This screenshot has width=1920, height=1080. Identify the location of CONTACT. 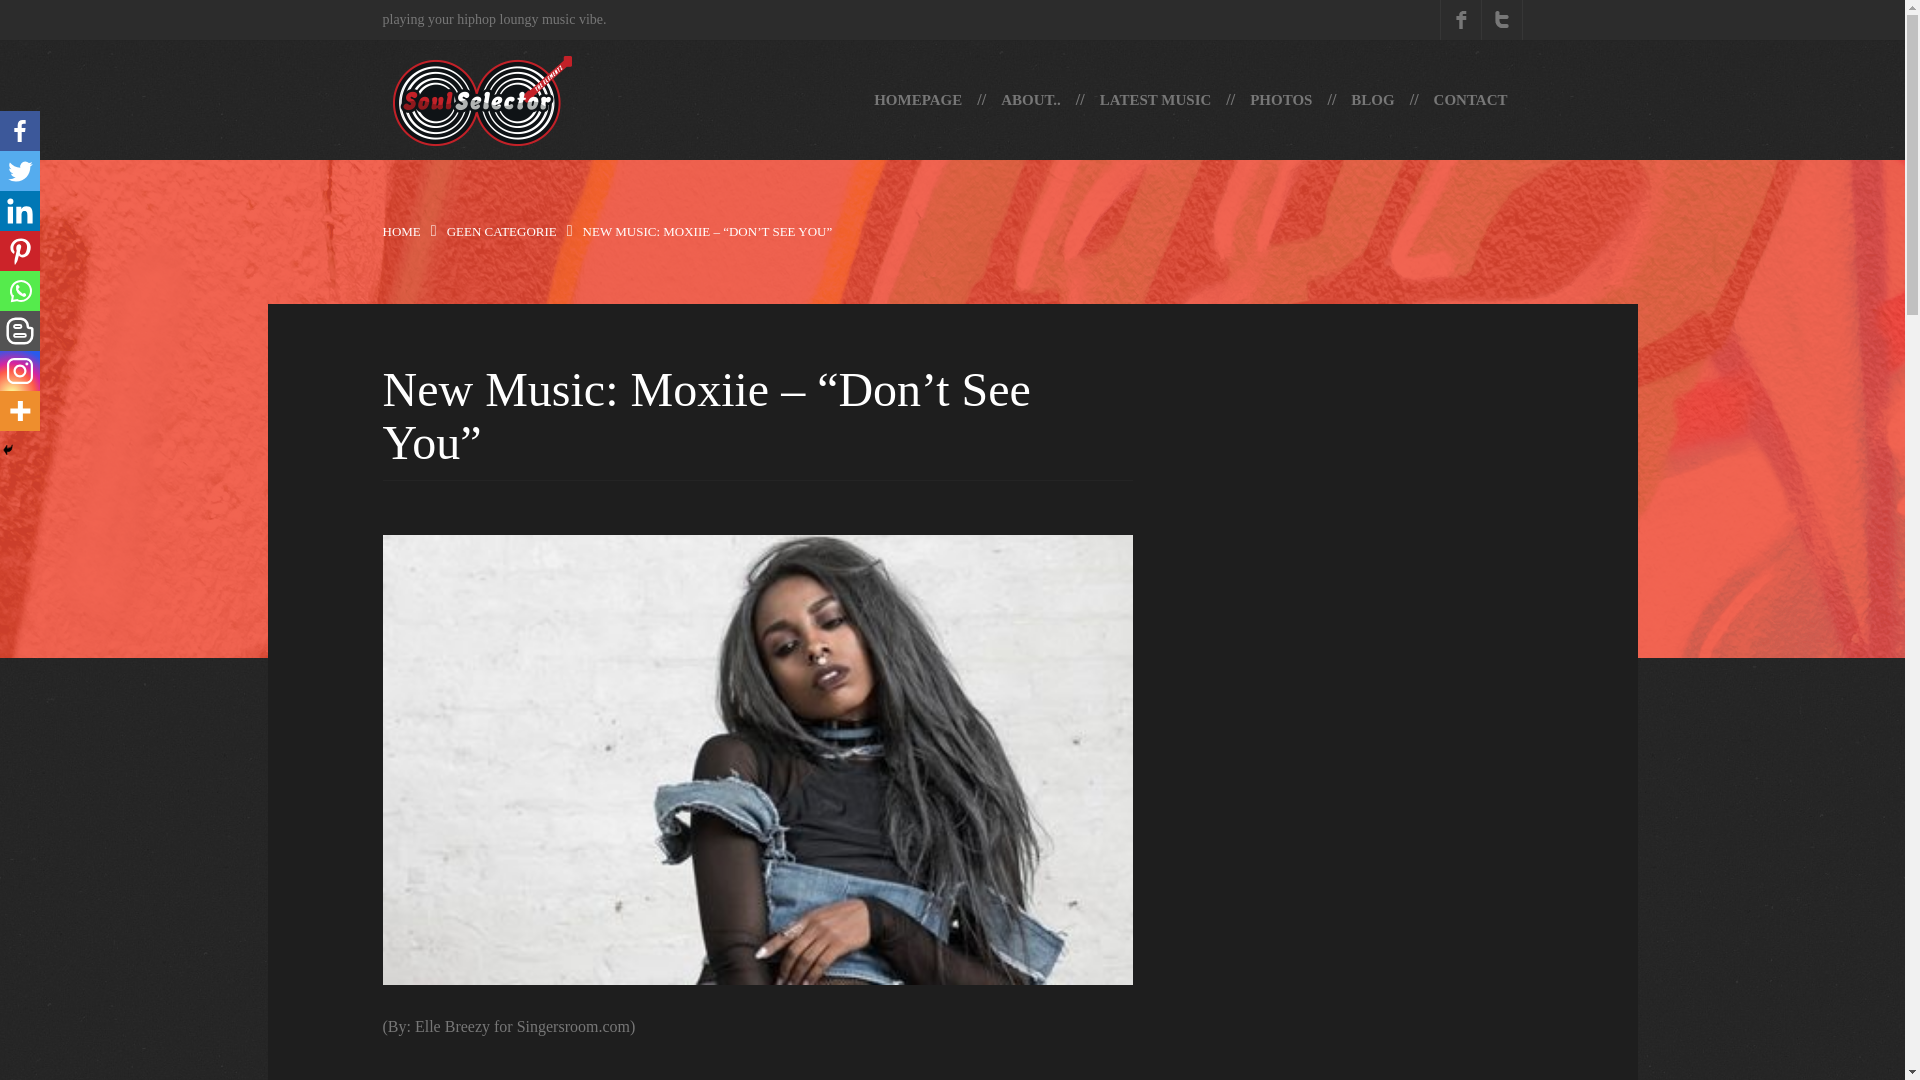
(1470, 99).